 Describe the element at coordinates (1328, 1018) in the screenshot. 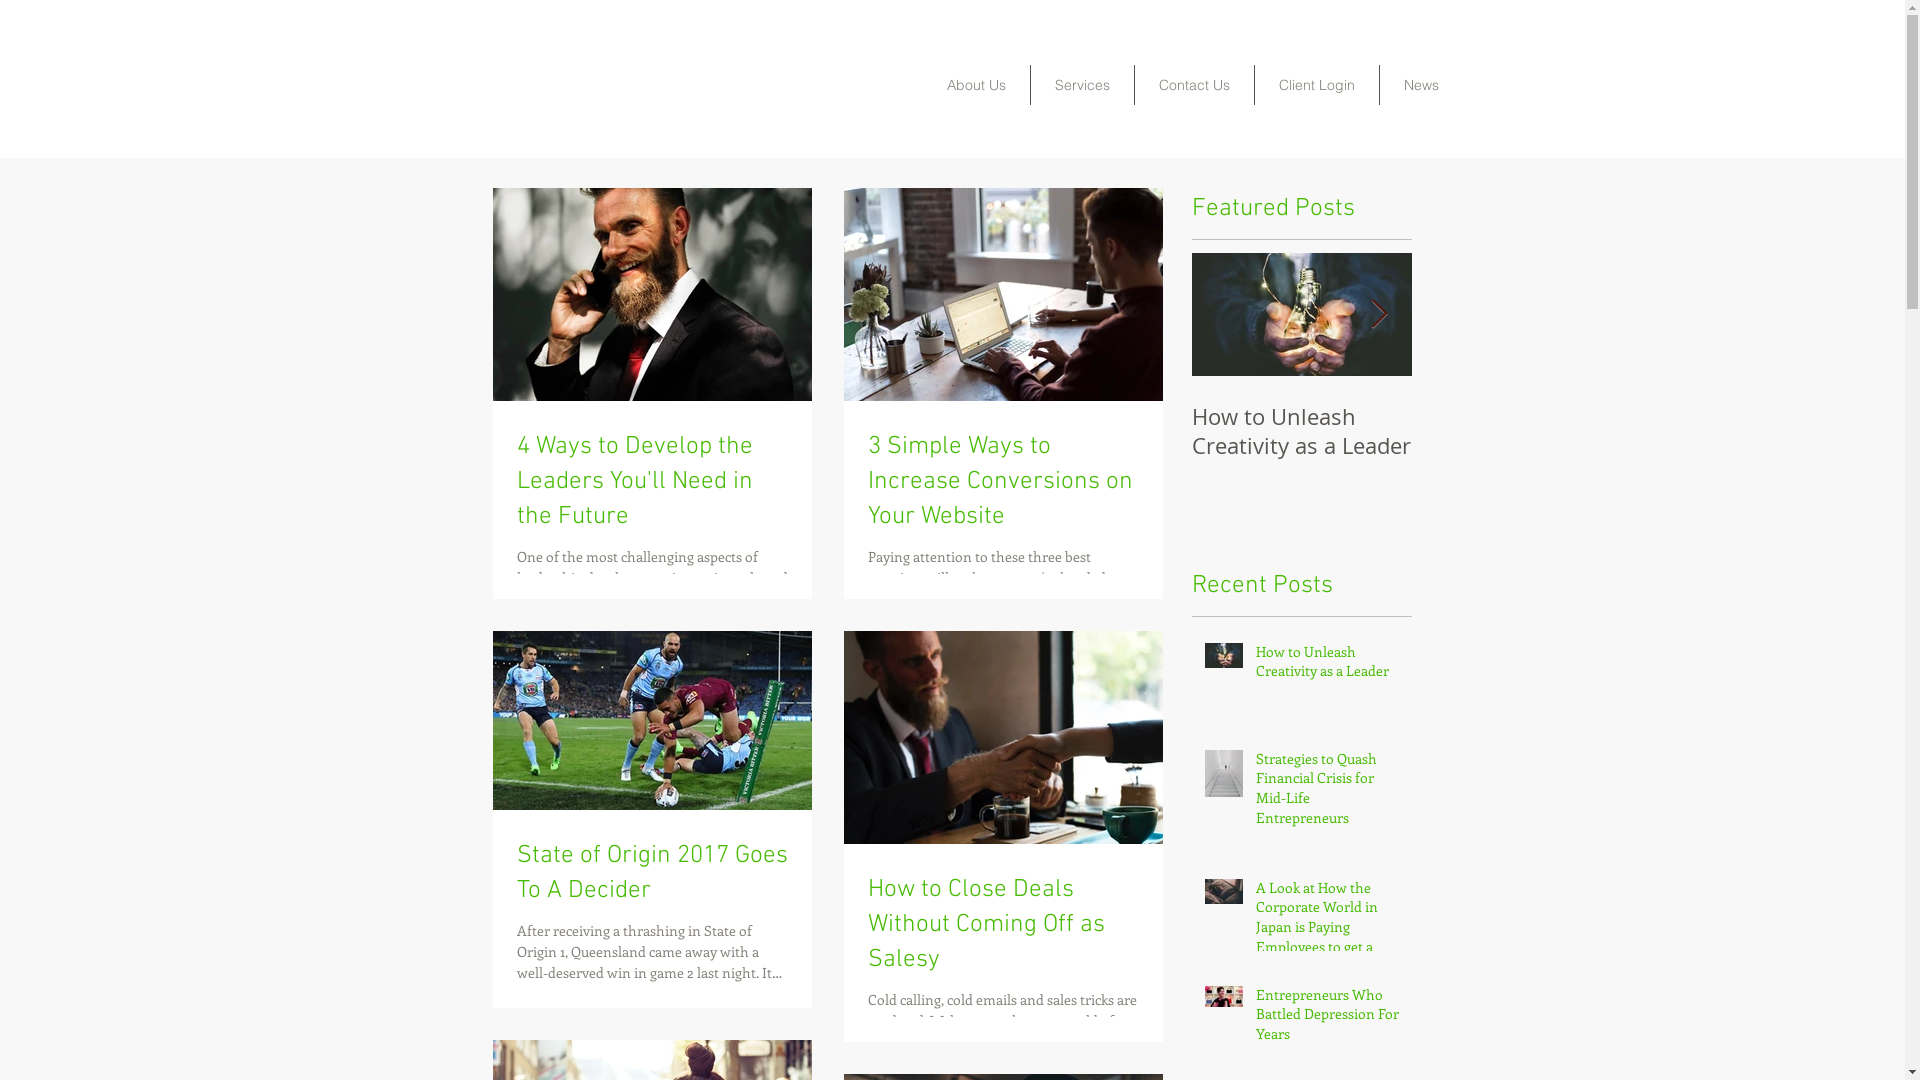

I see `Entrepreneurs Who Battled Depression For Years` at that location.